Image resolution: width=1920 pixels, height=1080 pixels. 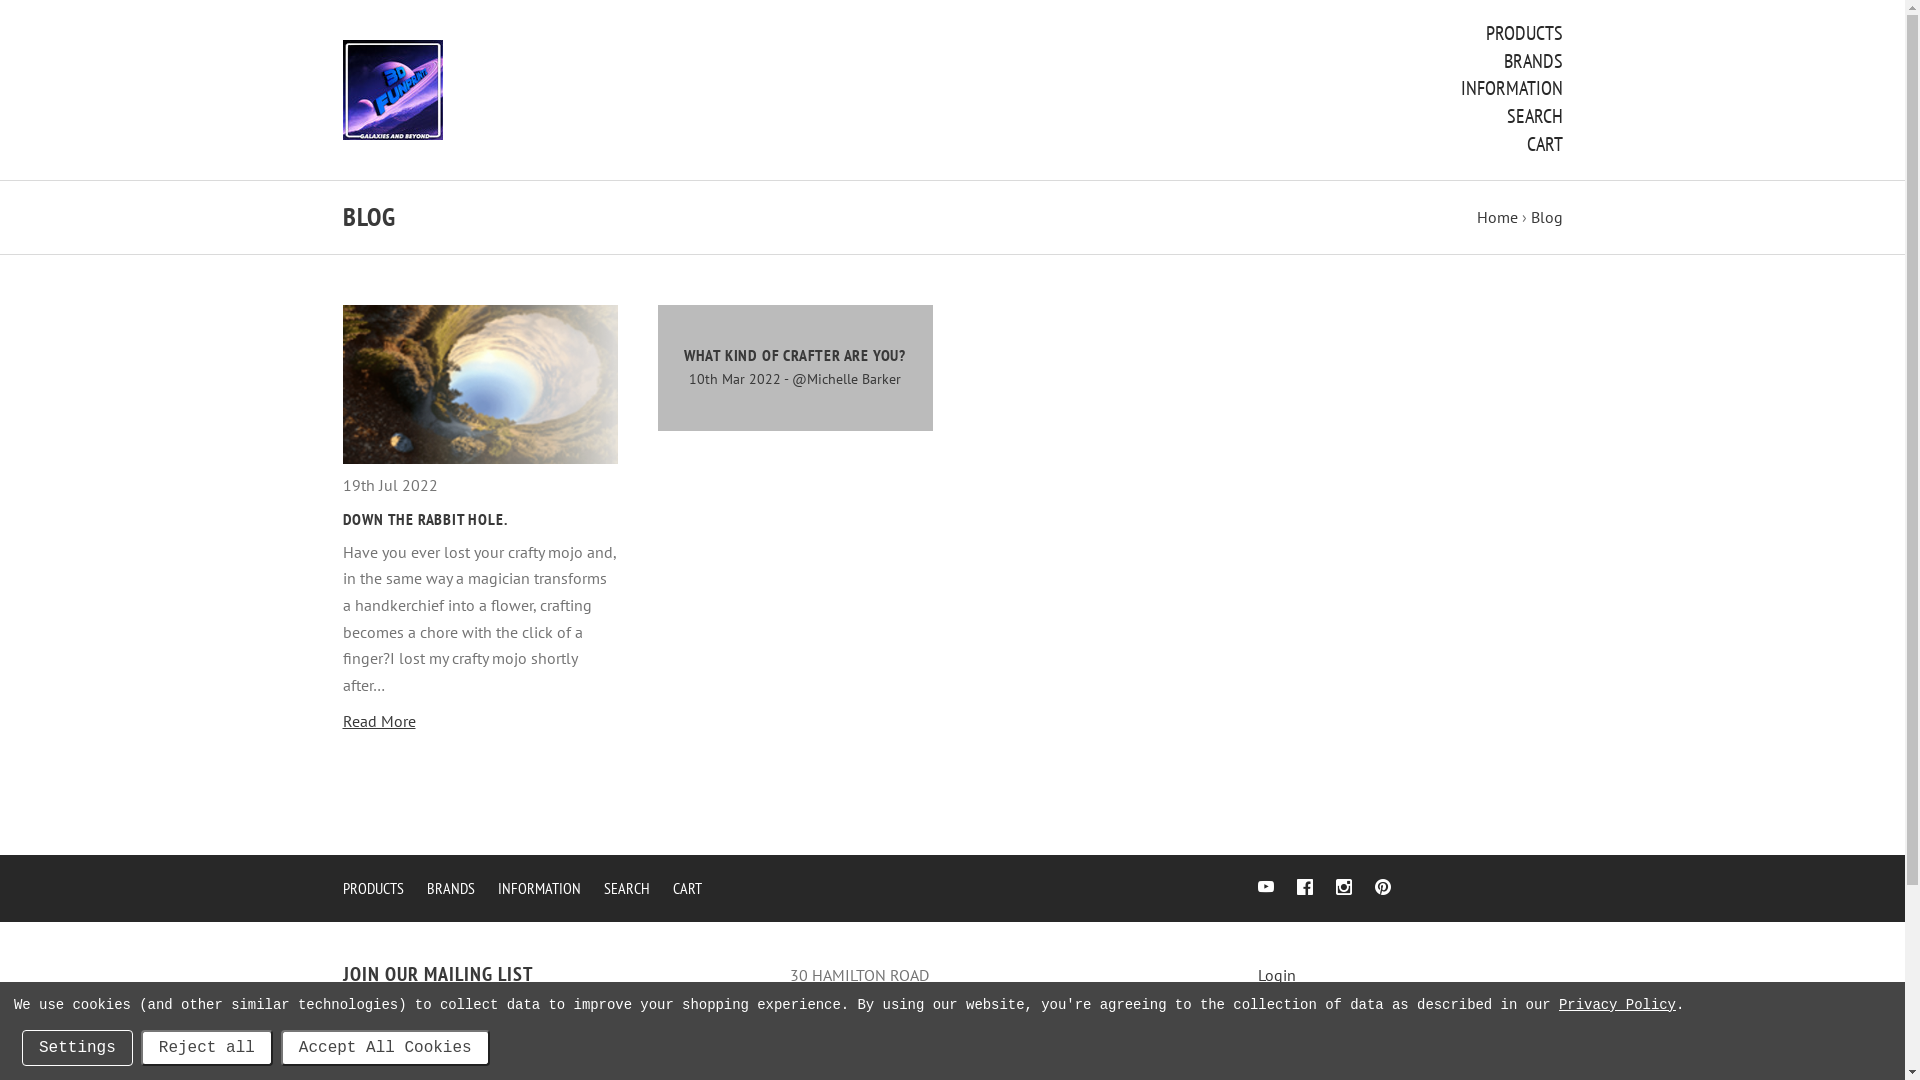 What do you see at coordinates (1618, 1005) in the screenshot?
I see `Privacy Policy` at bounding box center [1618, 1005].